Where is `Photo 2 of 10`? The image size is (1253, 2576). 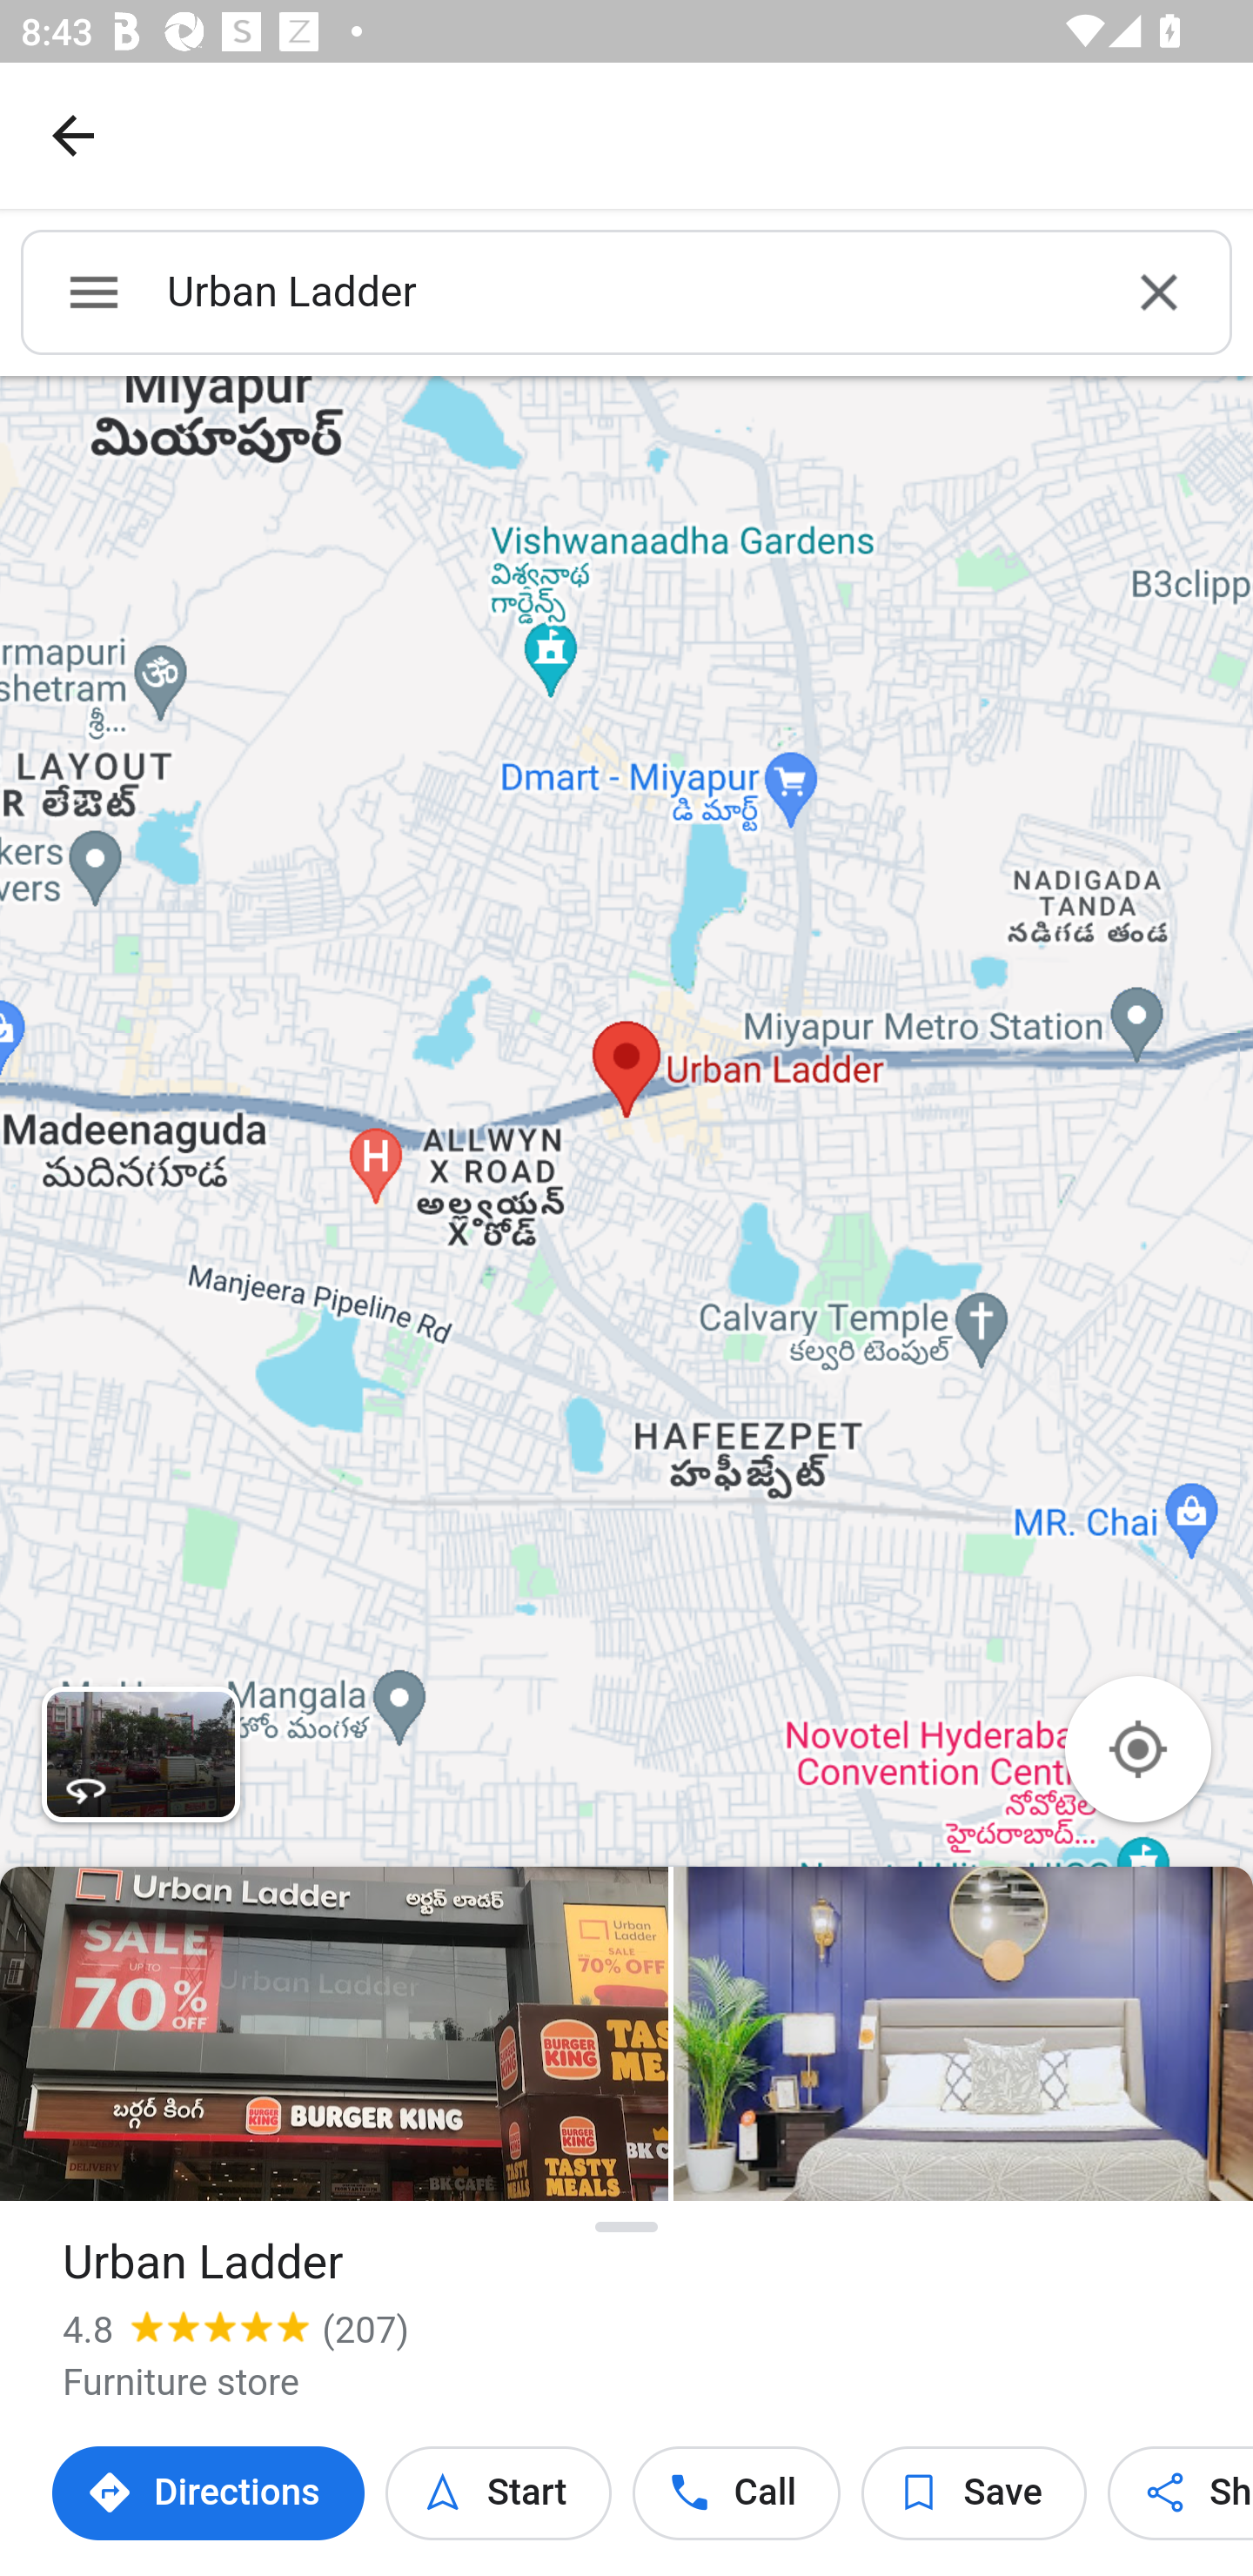 Photo 2 of 10 is located at coordinates (963, 2033).